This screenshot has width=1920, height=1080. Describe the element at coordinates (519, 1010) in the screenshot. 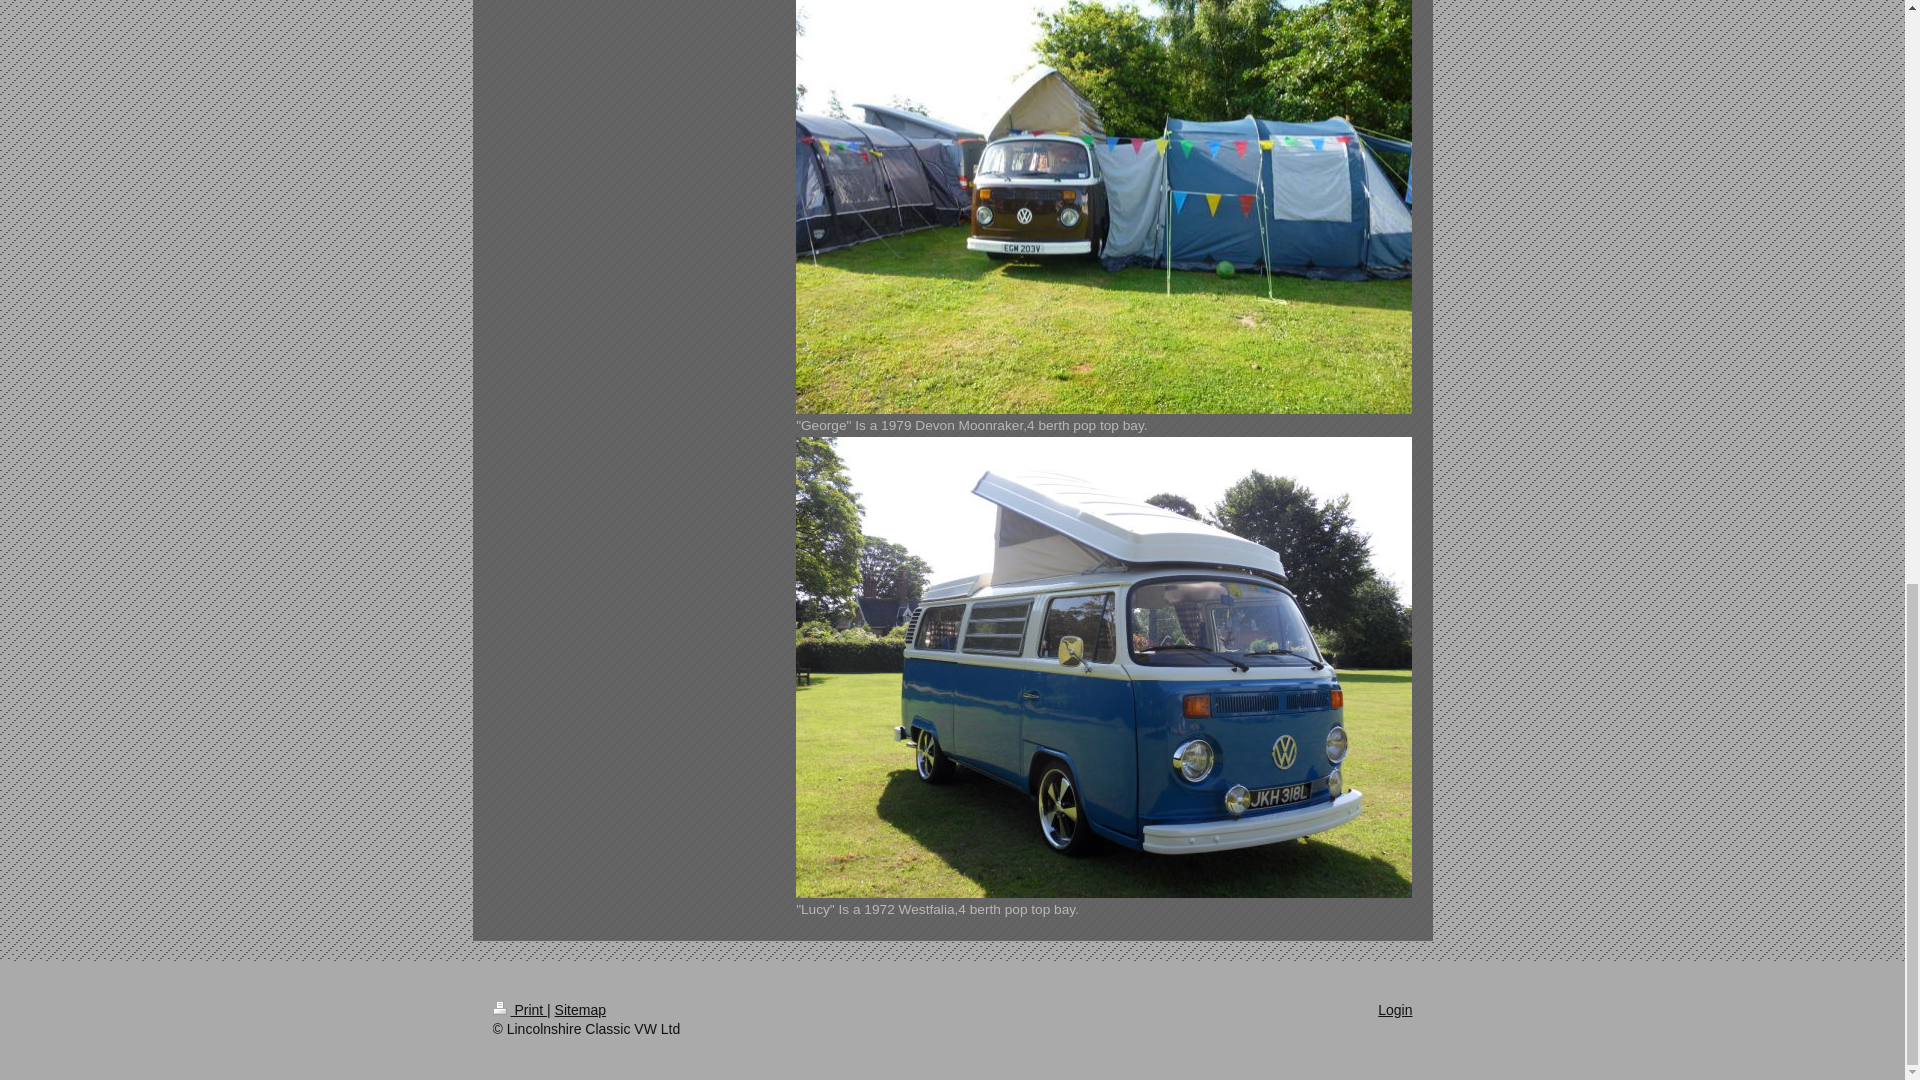

I see `Print` at that location.